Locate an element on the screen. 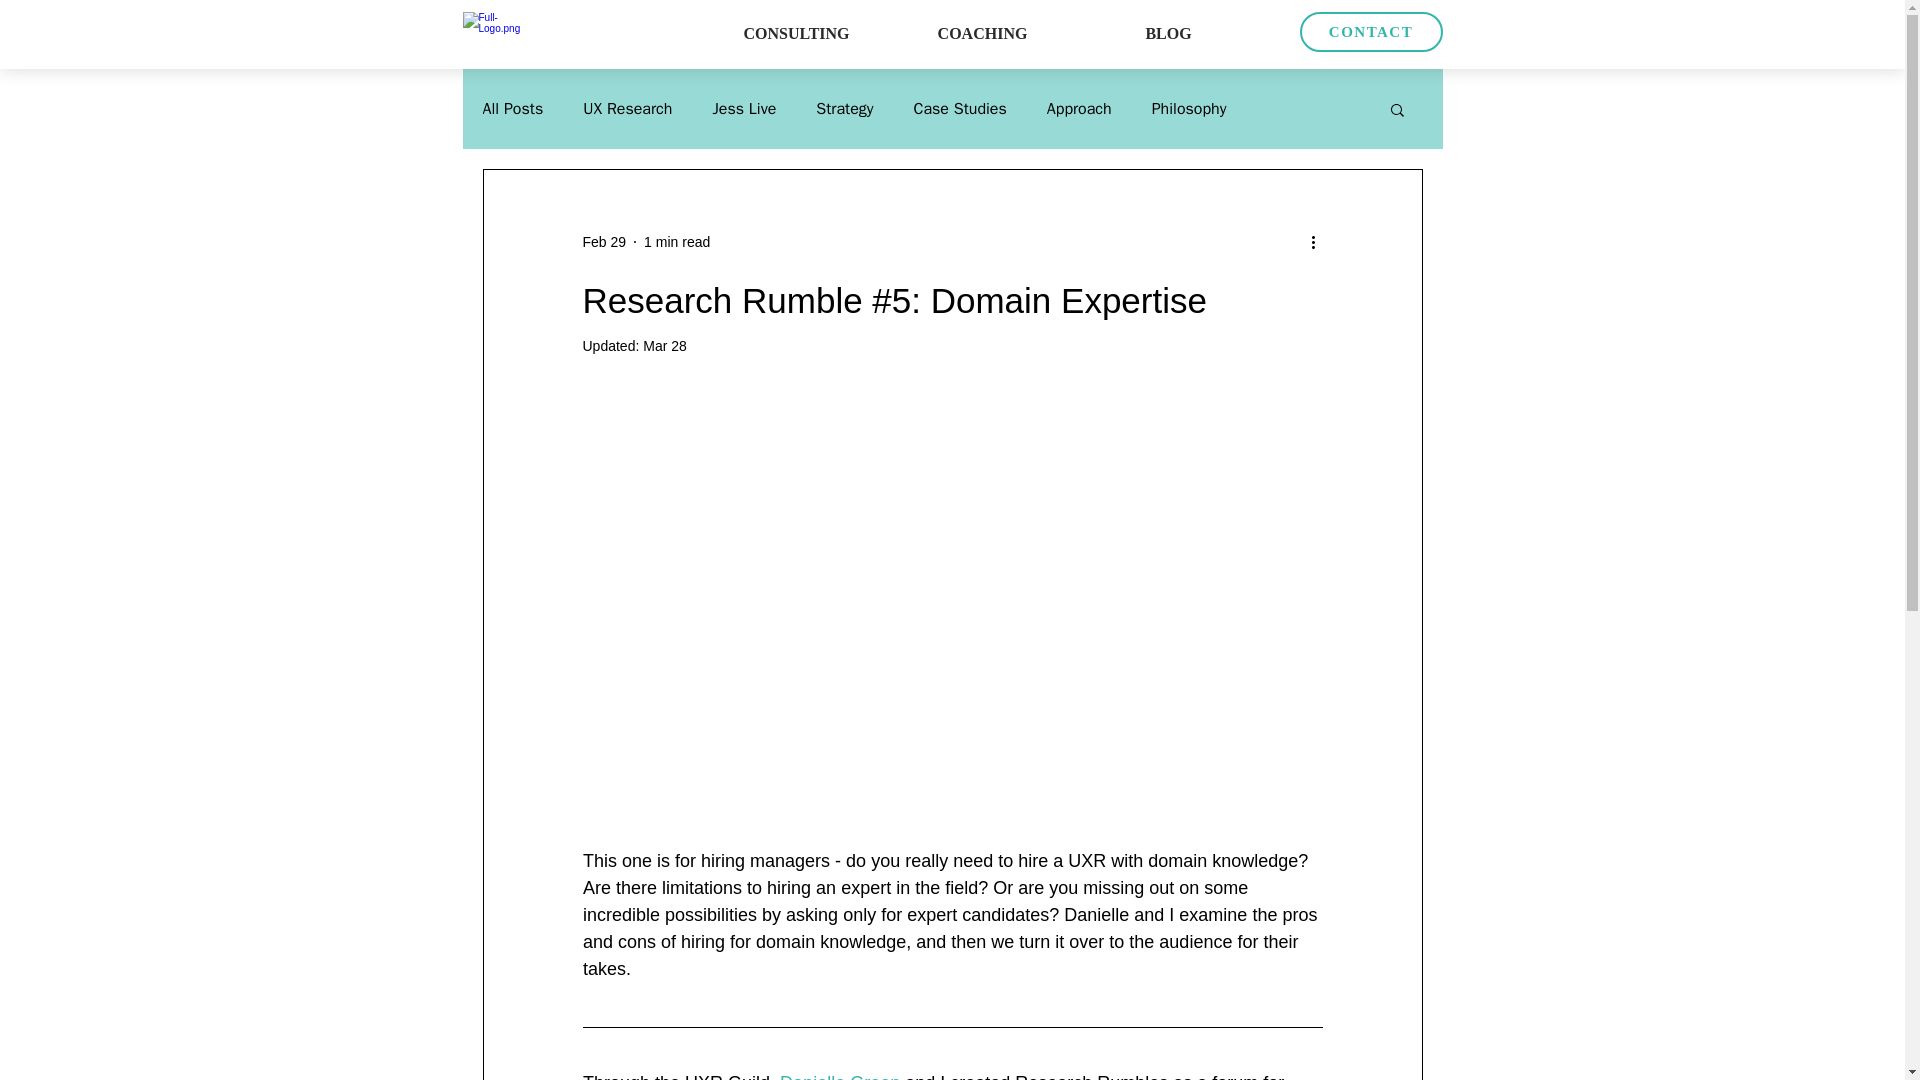  All Posts is located at coordinates (512, 108).